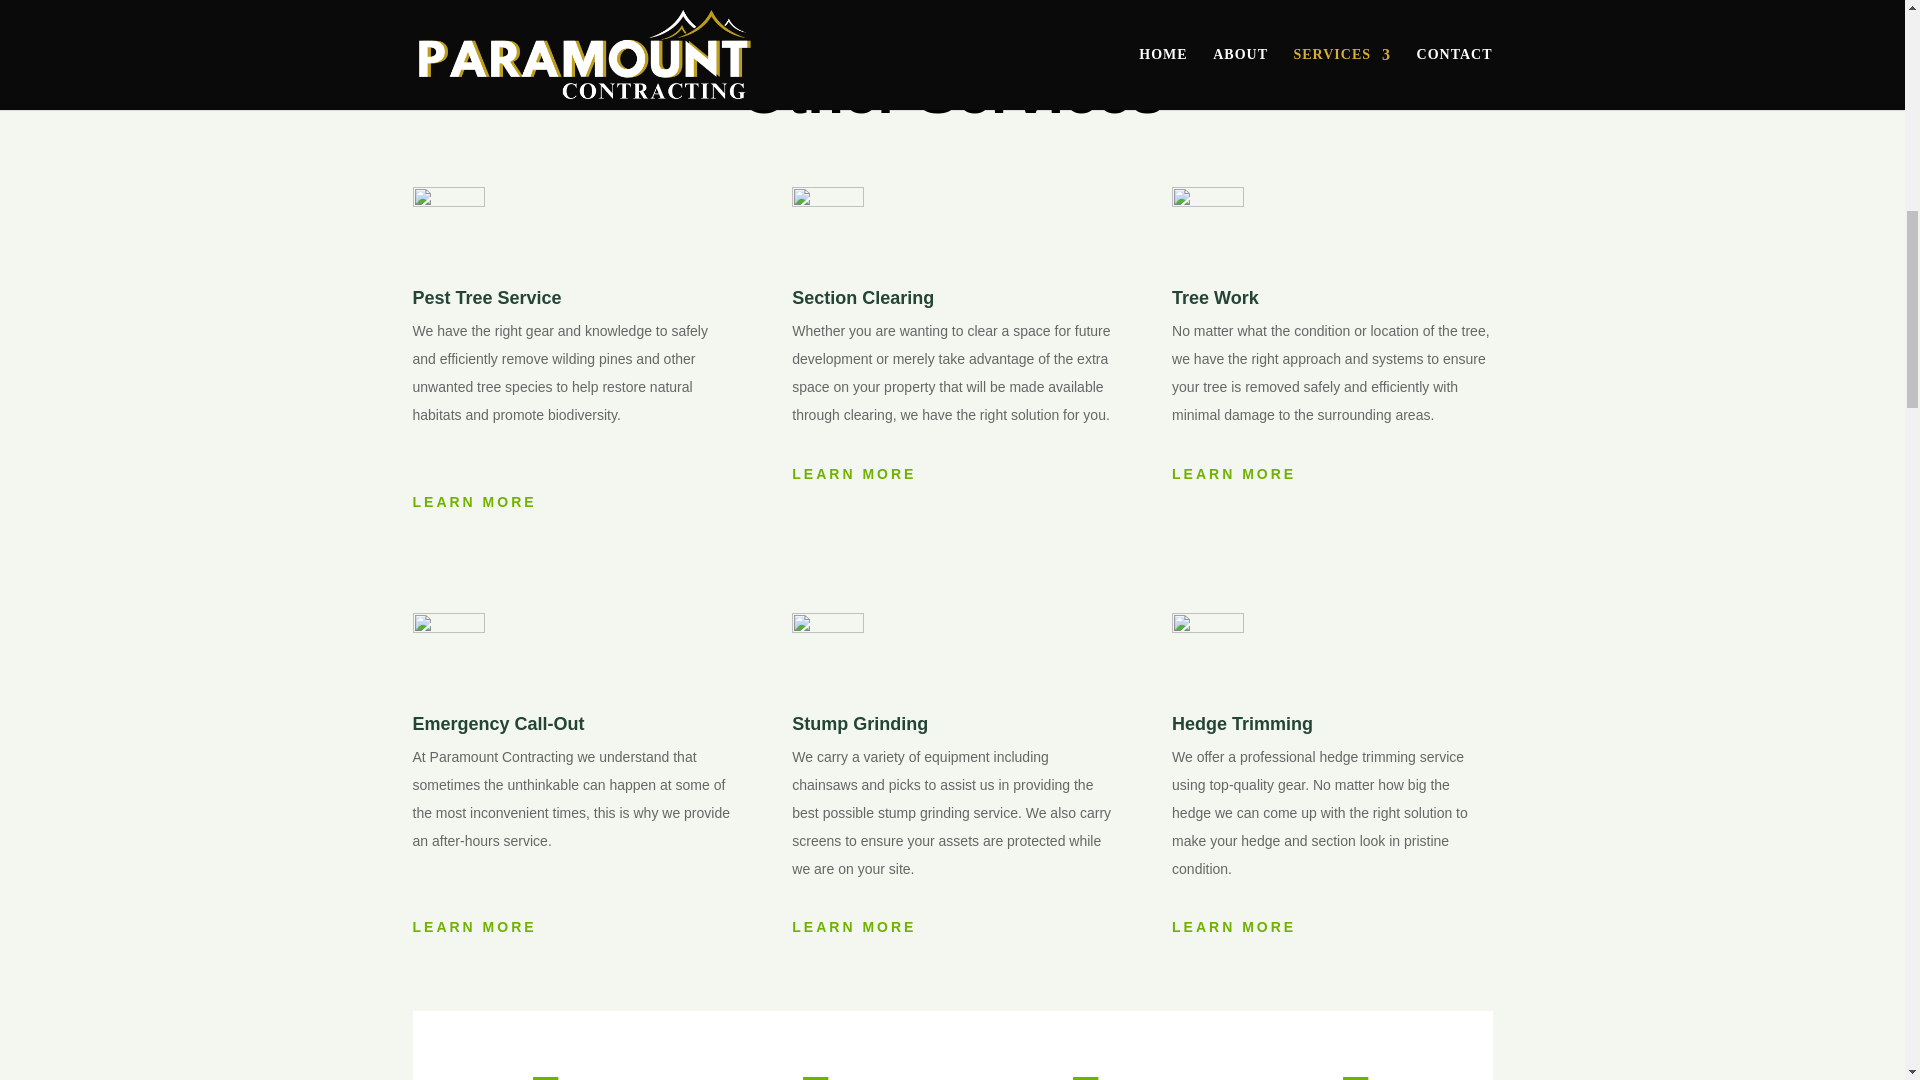  Describe the element at coordinates (1215, 298) in the screenshot. I see `Tree Work` at that location.